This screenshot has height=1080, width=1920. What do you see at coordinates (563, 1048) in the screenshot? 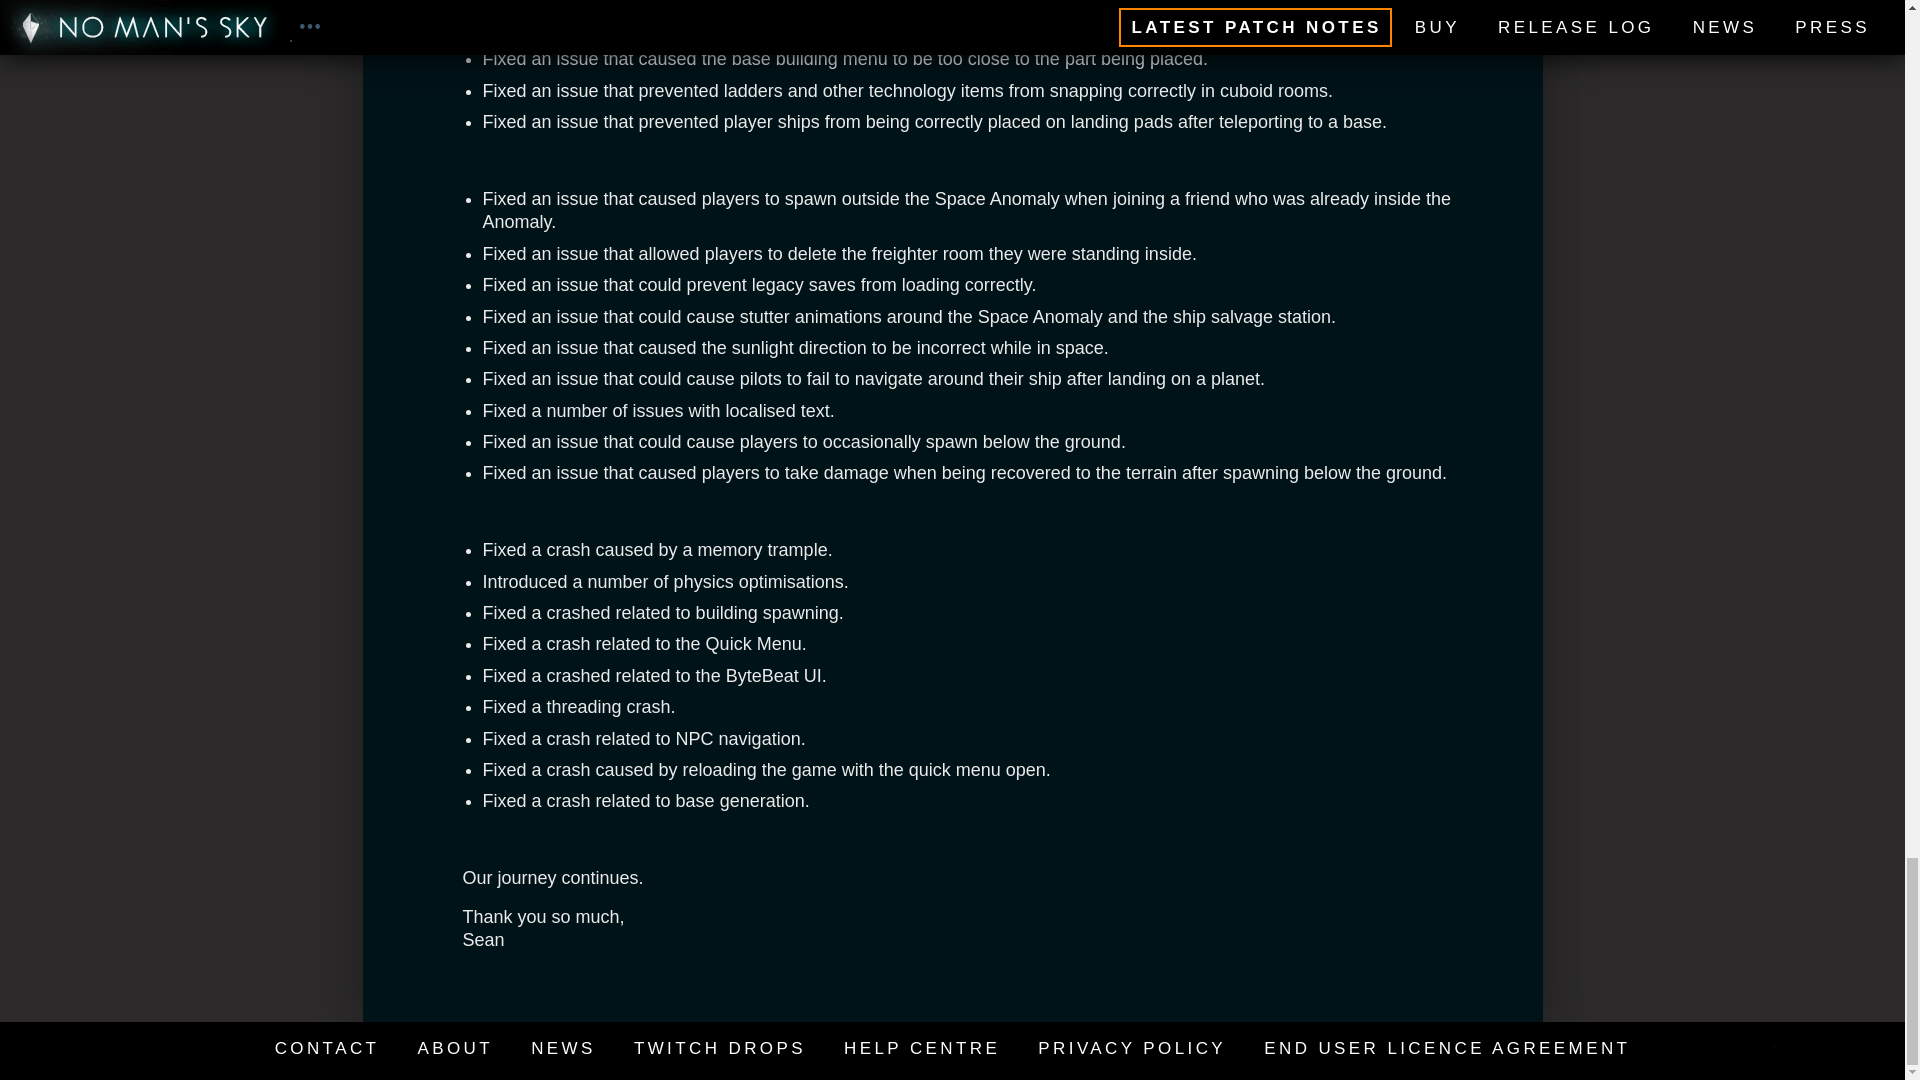
I see `NEWS` at bounding box center [563, 1048].